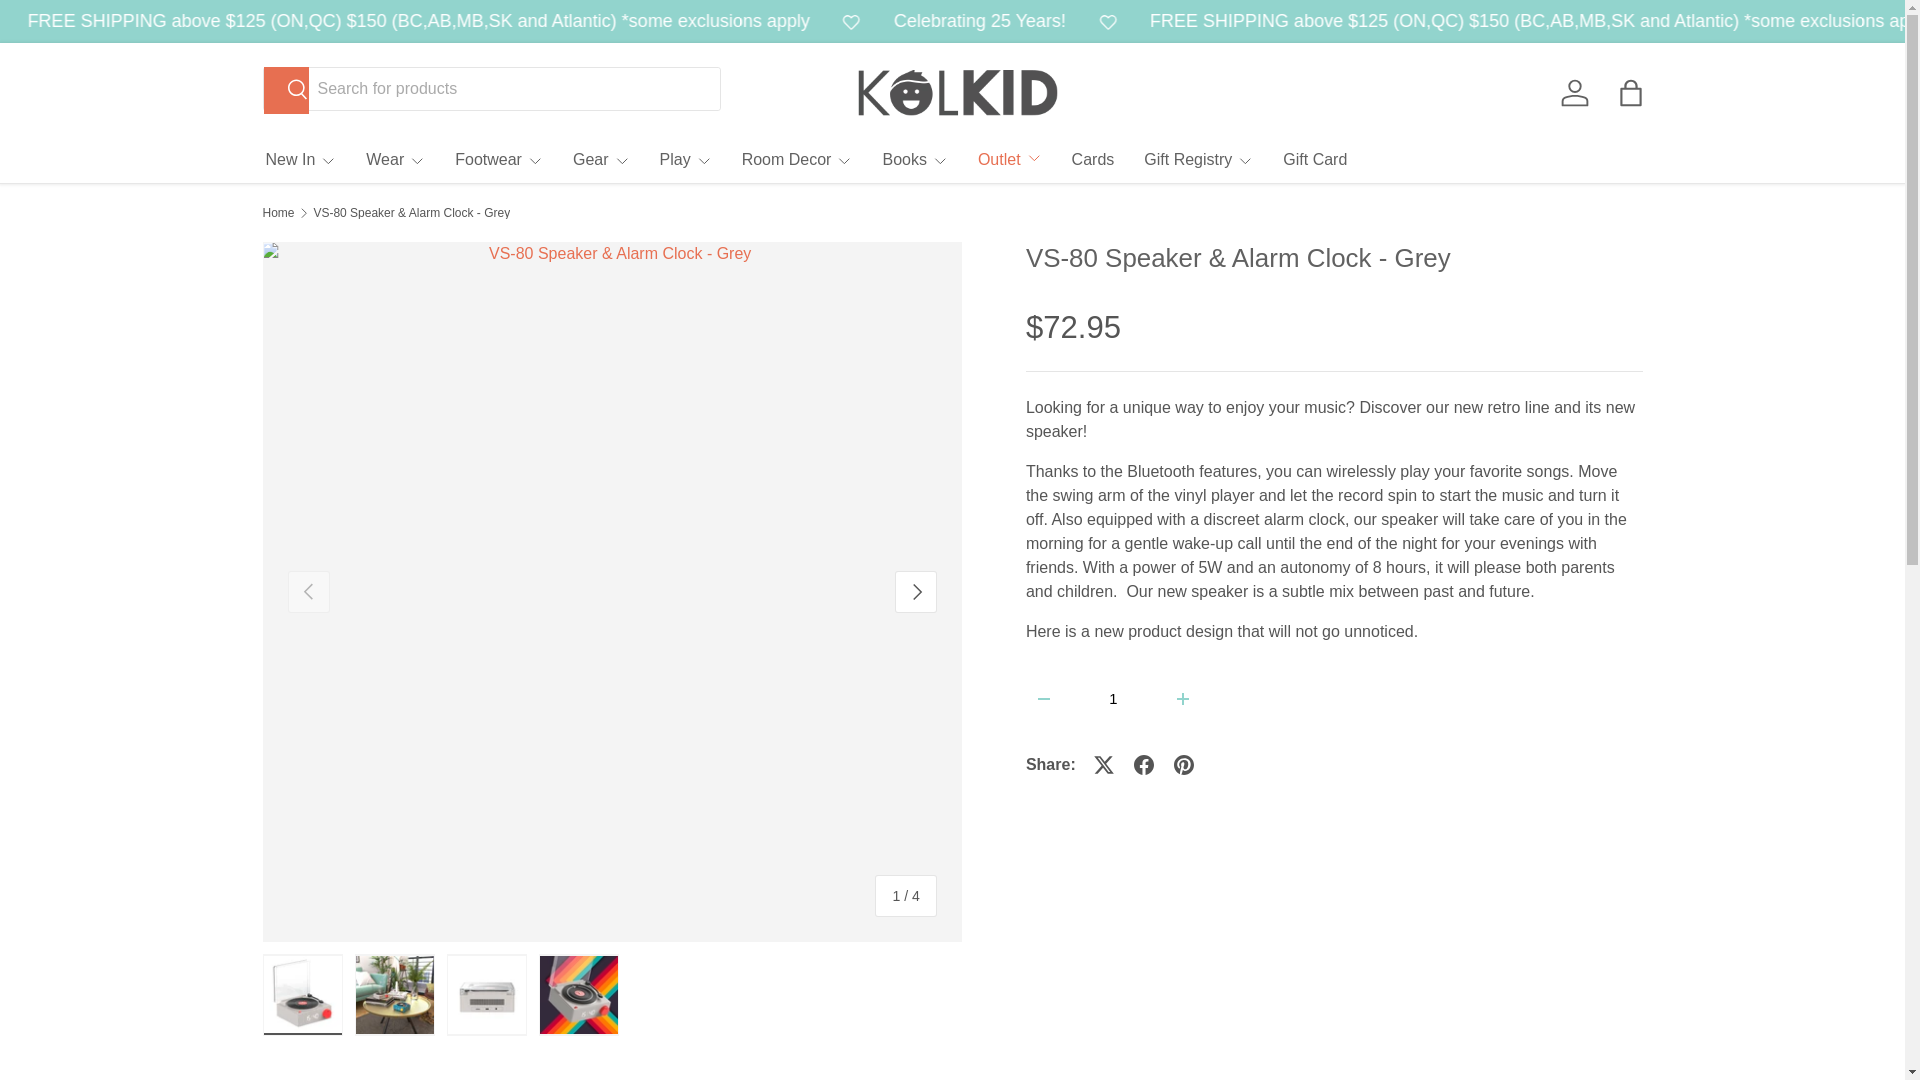 This screenshot has height=1080, width=1920. What do you see at coordinates (1573, 92) in the screenshot?
I see `Log in` at bounding box center [1573, 92].